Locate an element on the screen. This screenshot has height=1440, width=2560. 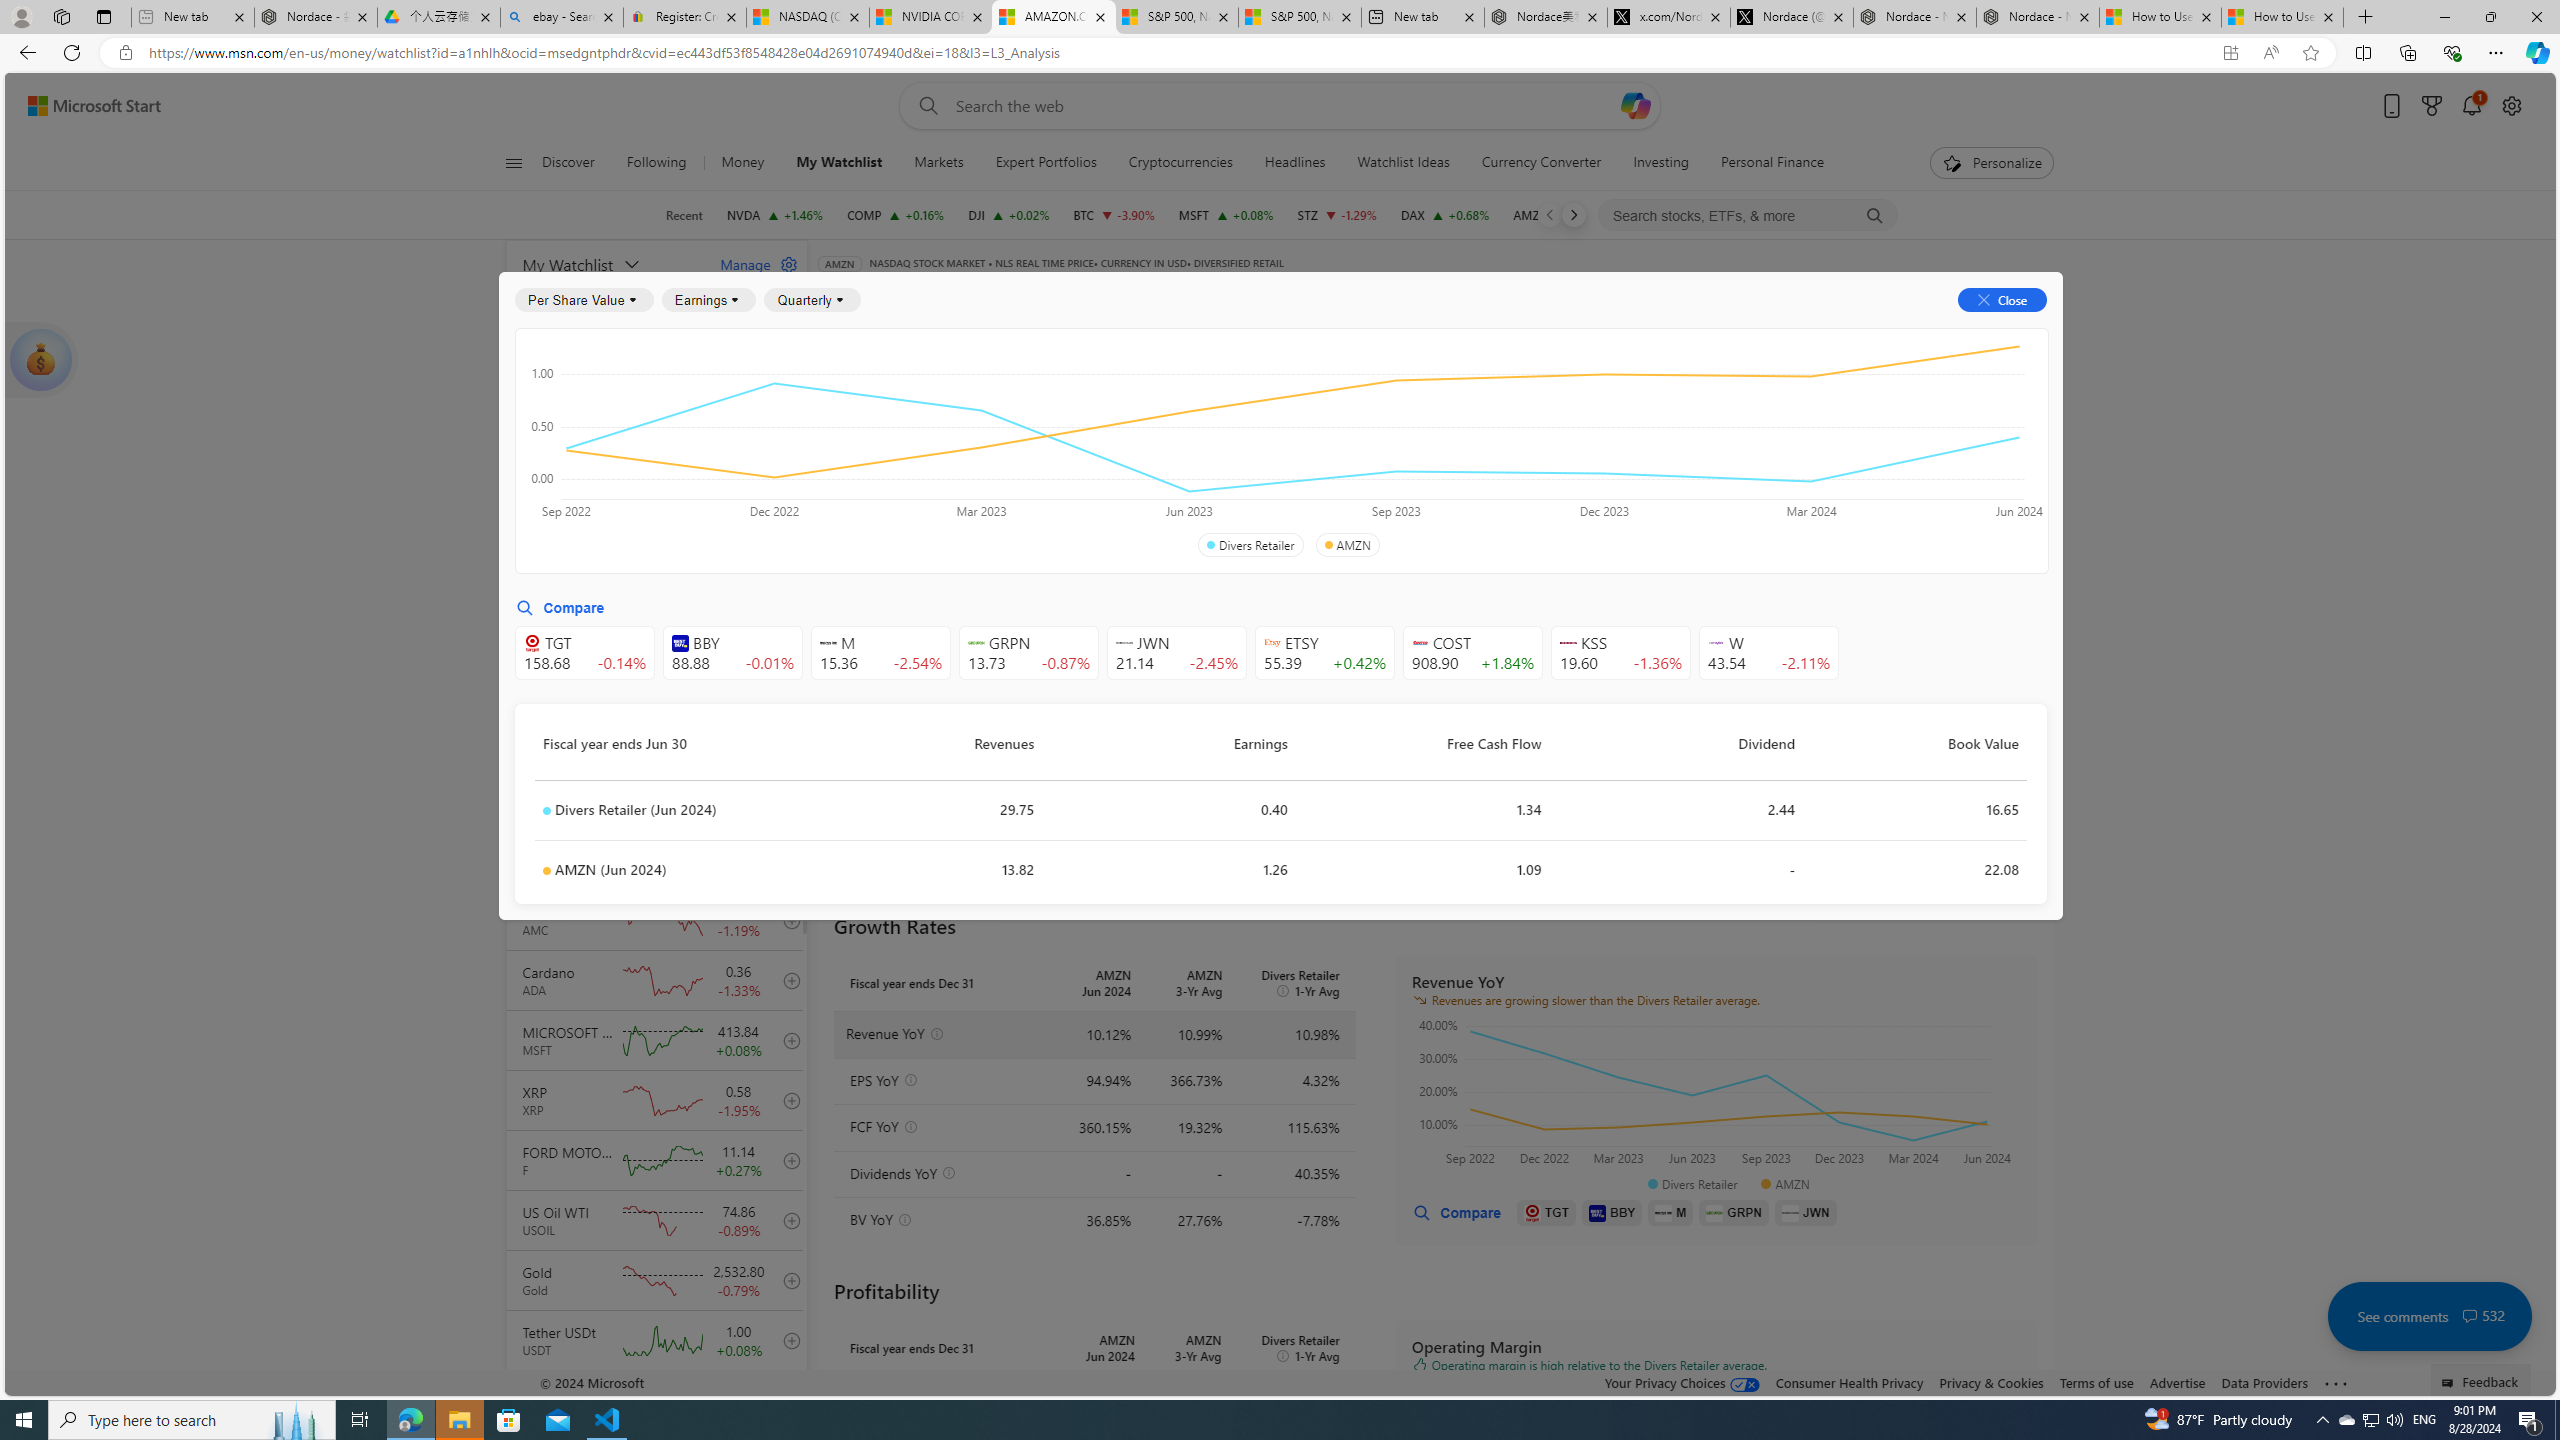
STZ CONSTELLATION BRANDS, INC. decrease 239.98 -3.13 -1.29% is located at coordinates (1338, 215).